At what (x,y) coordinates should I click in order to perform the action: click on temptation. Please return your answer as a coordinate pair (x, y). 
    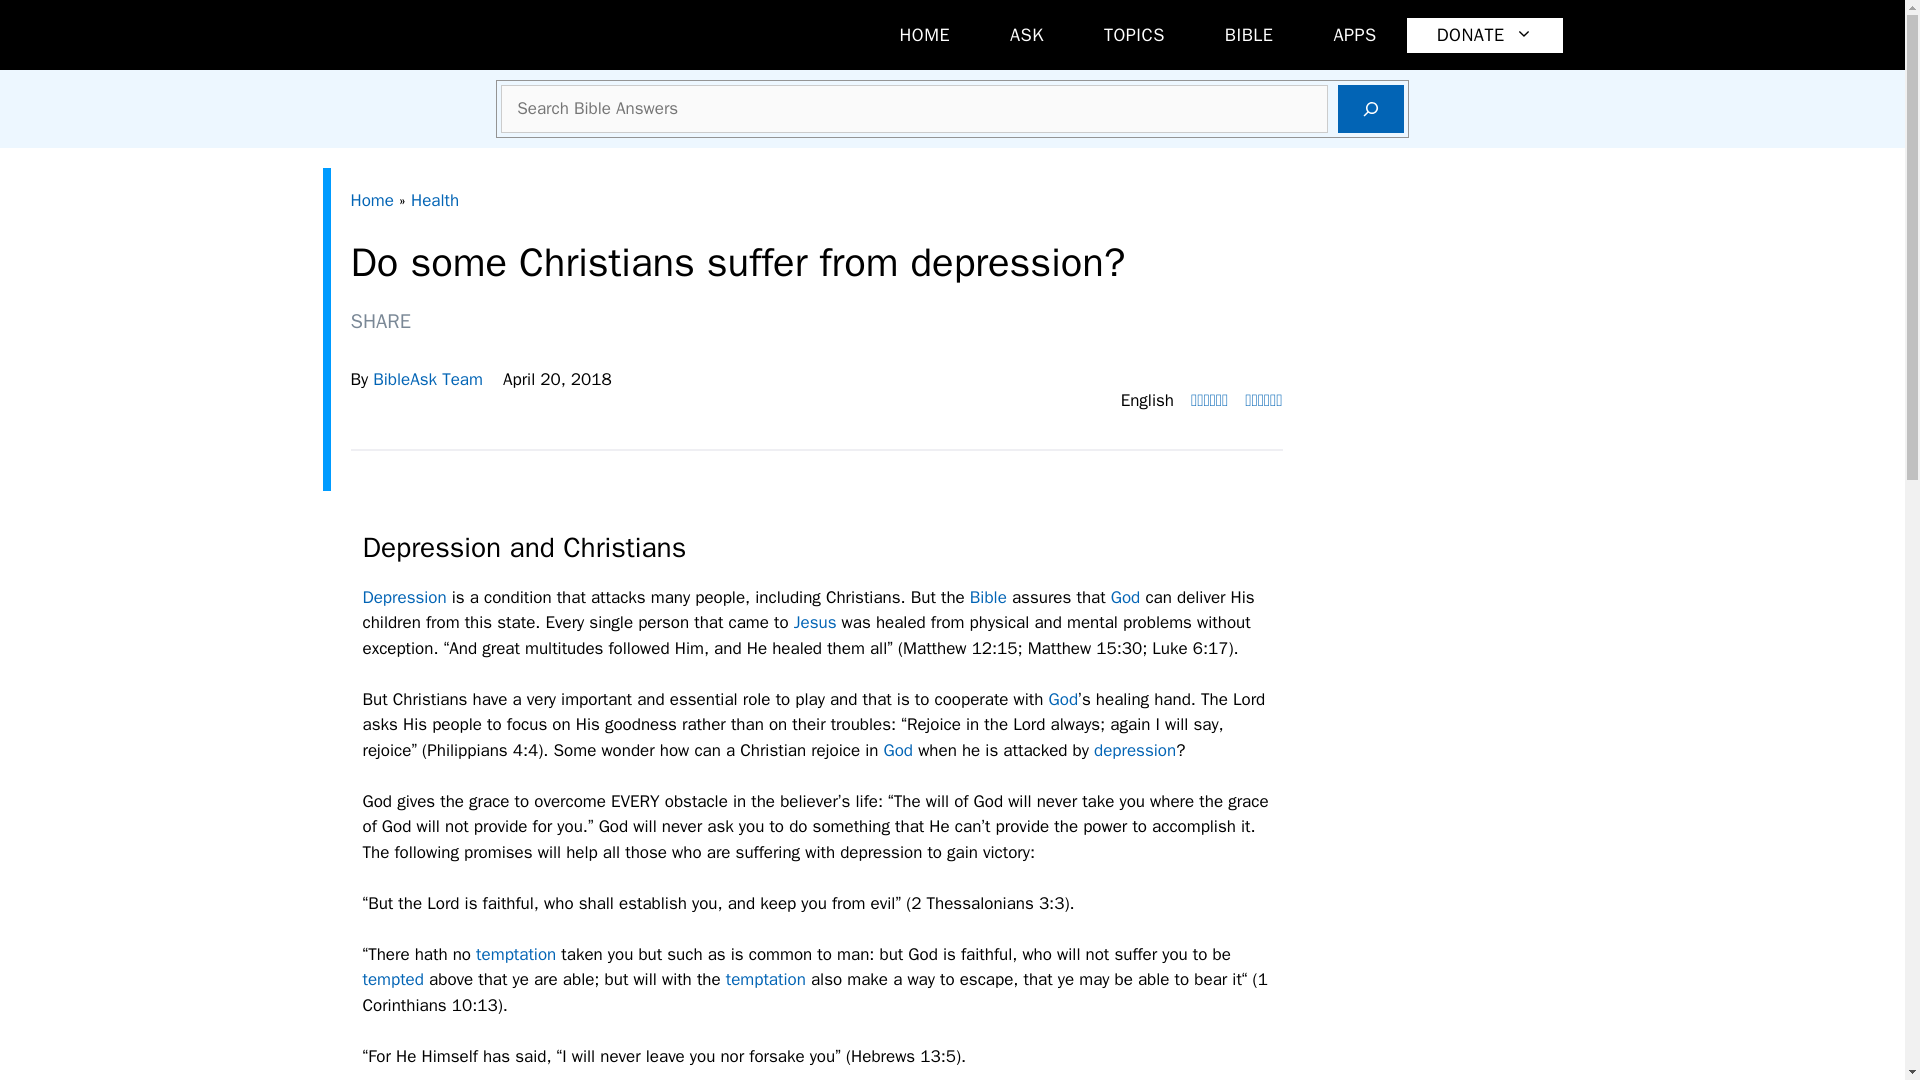
    Looking at the image, I should click on (516, 954).